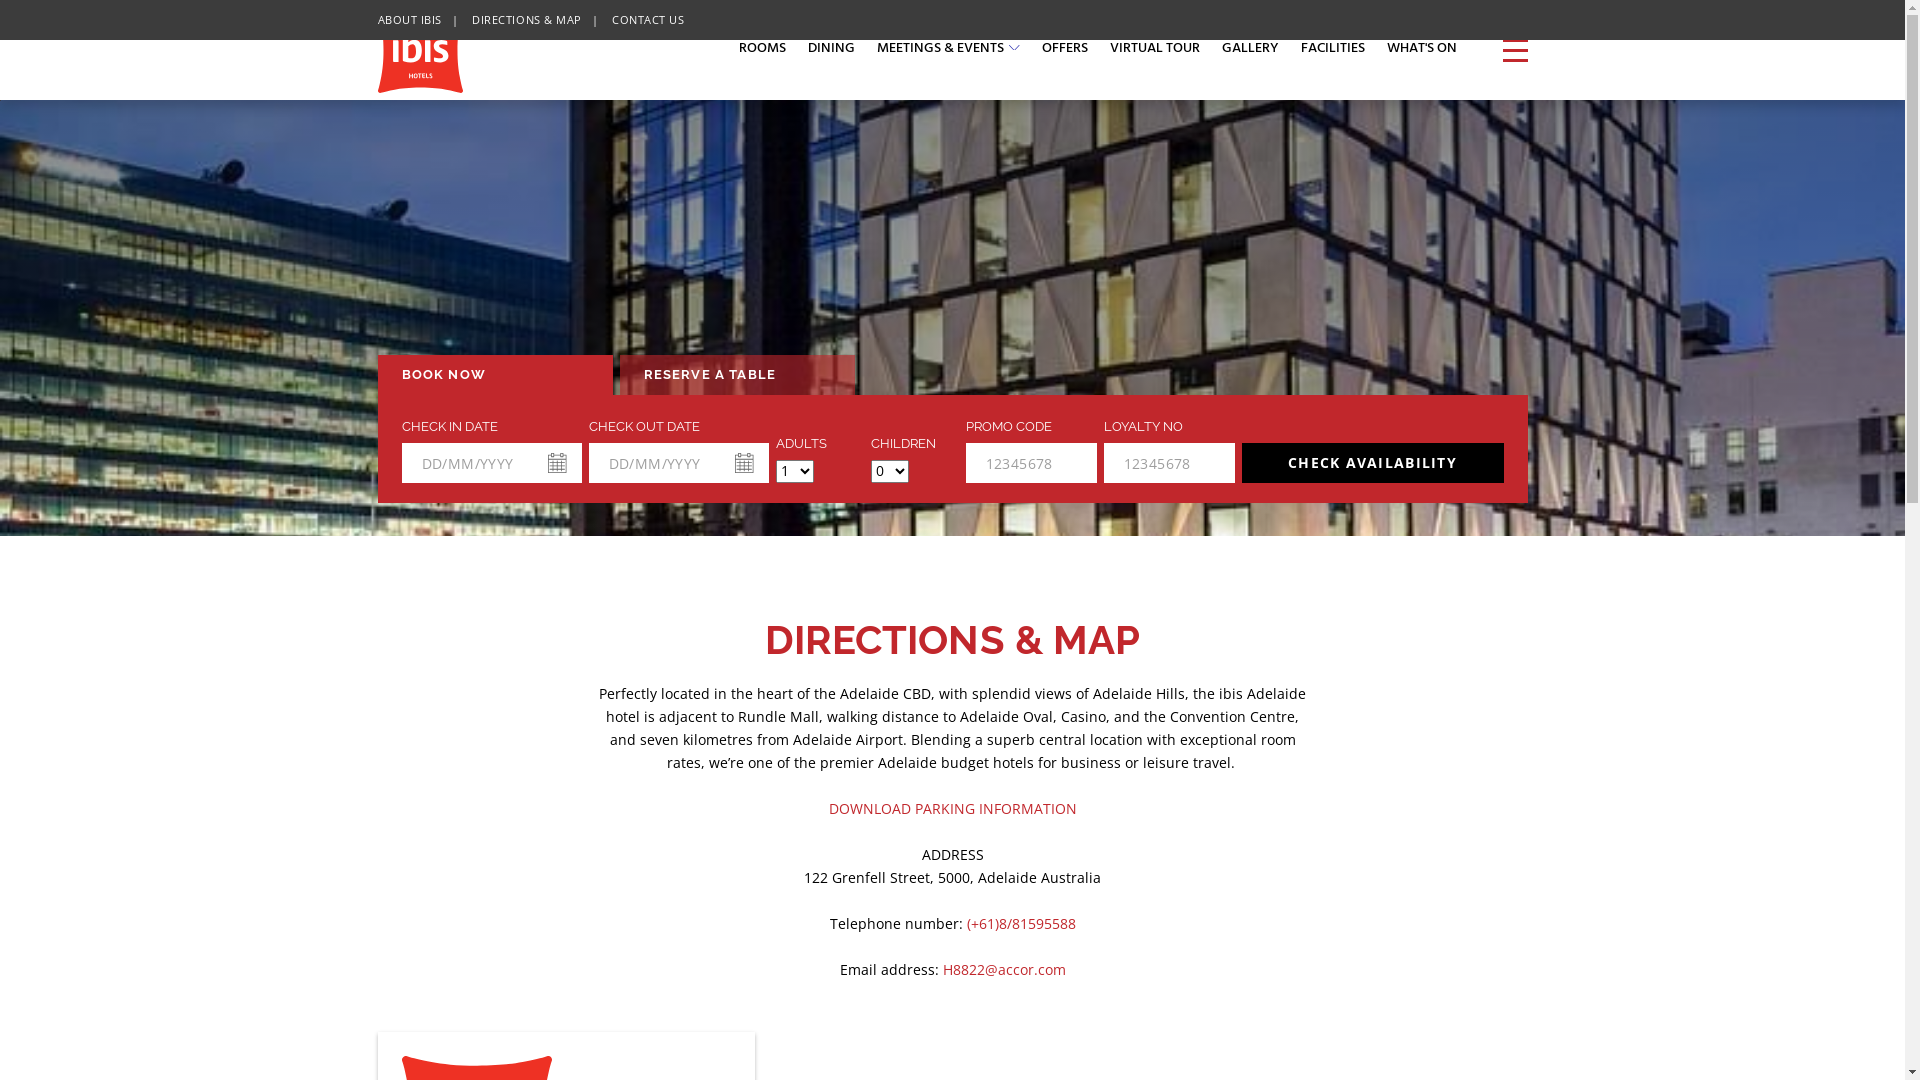  I want to click on DIRECTIONS & MAP, so click(527, 20).